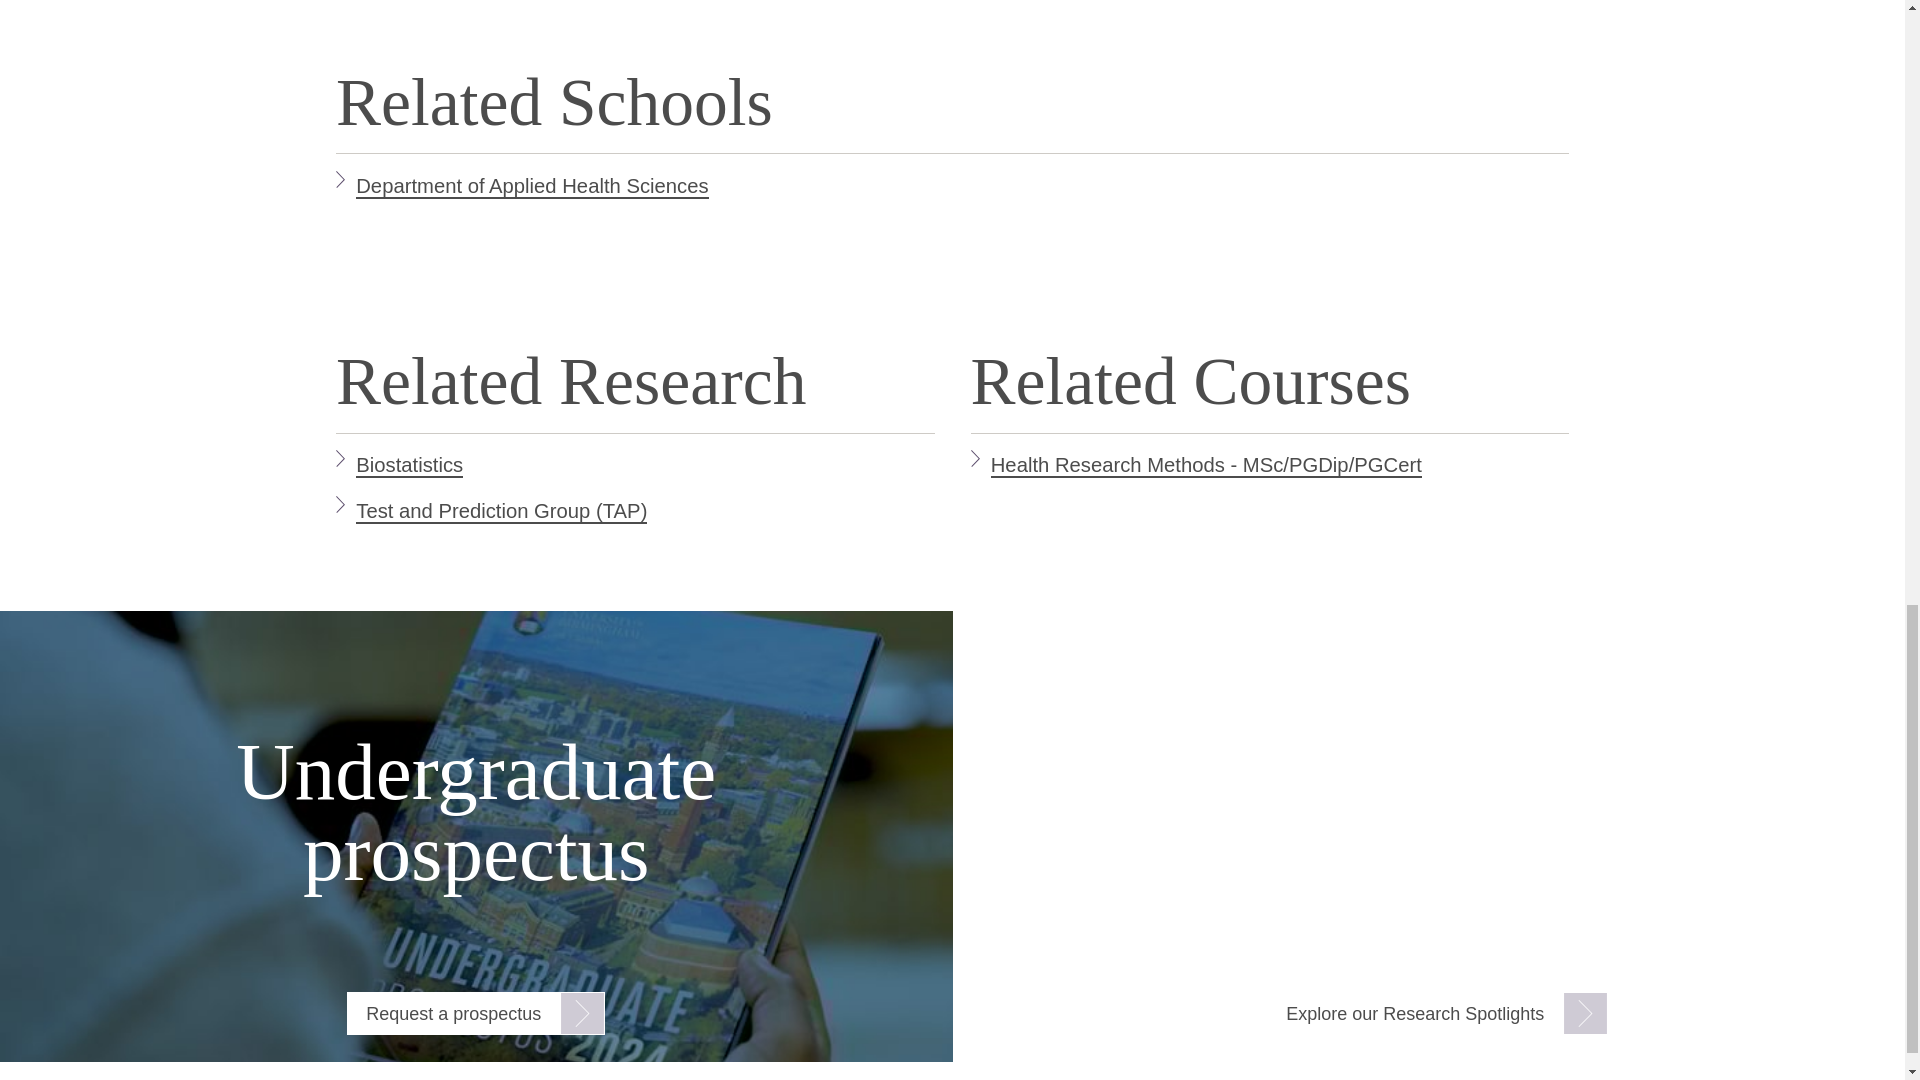 The height and width of the screenshot is (1080, 1920). I want to click on Department of Applied Health Sciences, so click(532, 186).